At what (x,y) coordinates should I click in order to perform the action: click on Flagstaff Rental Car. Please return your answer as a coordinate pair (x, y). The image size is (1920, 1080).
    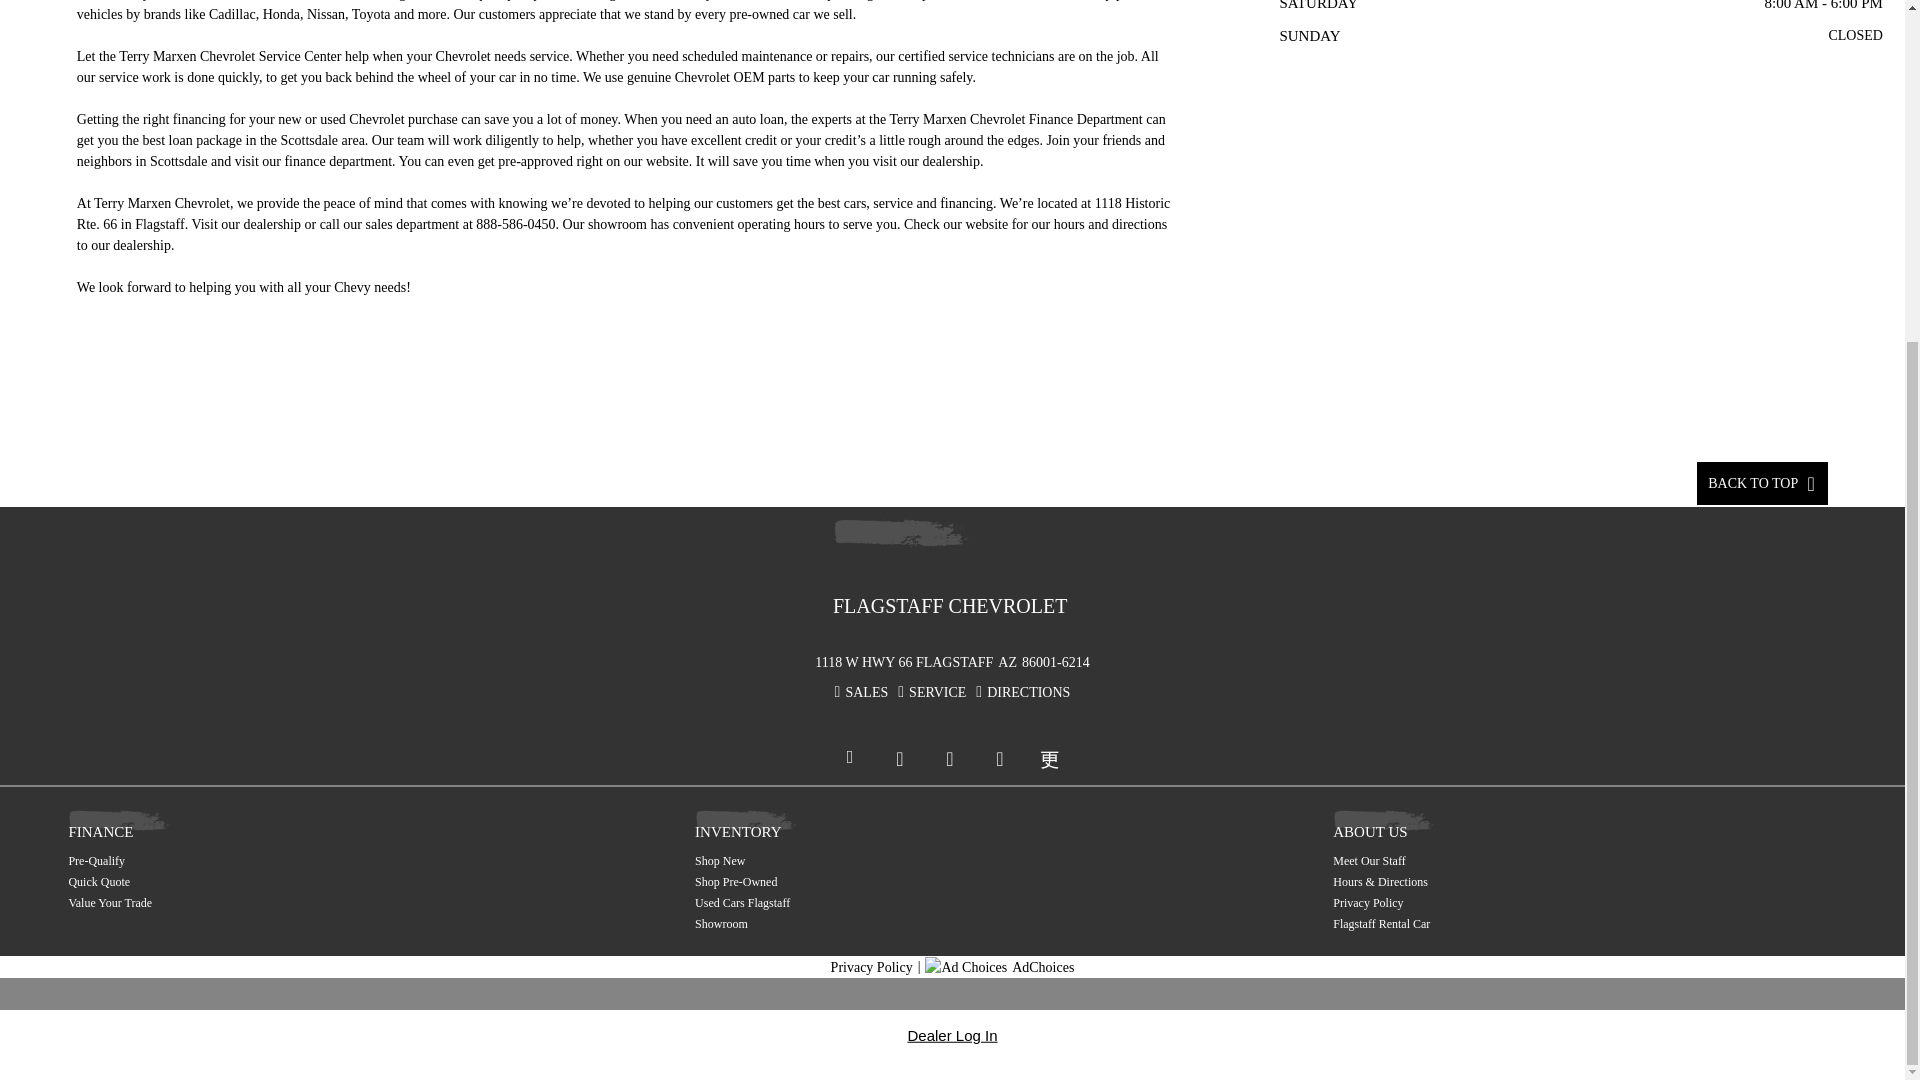
    Looking at the image, I should click on (1482, 924).